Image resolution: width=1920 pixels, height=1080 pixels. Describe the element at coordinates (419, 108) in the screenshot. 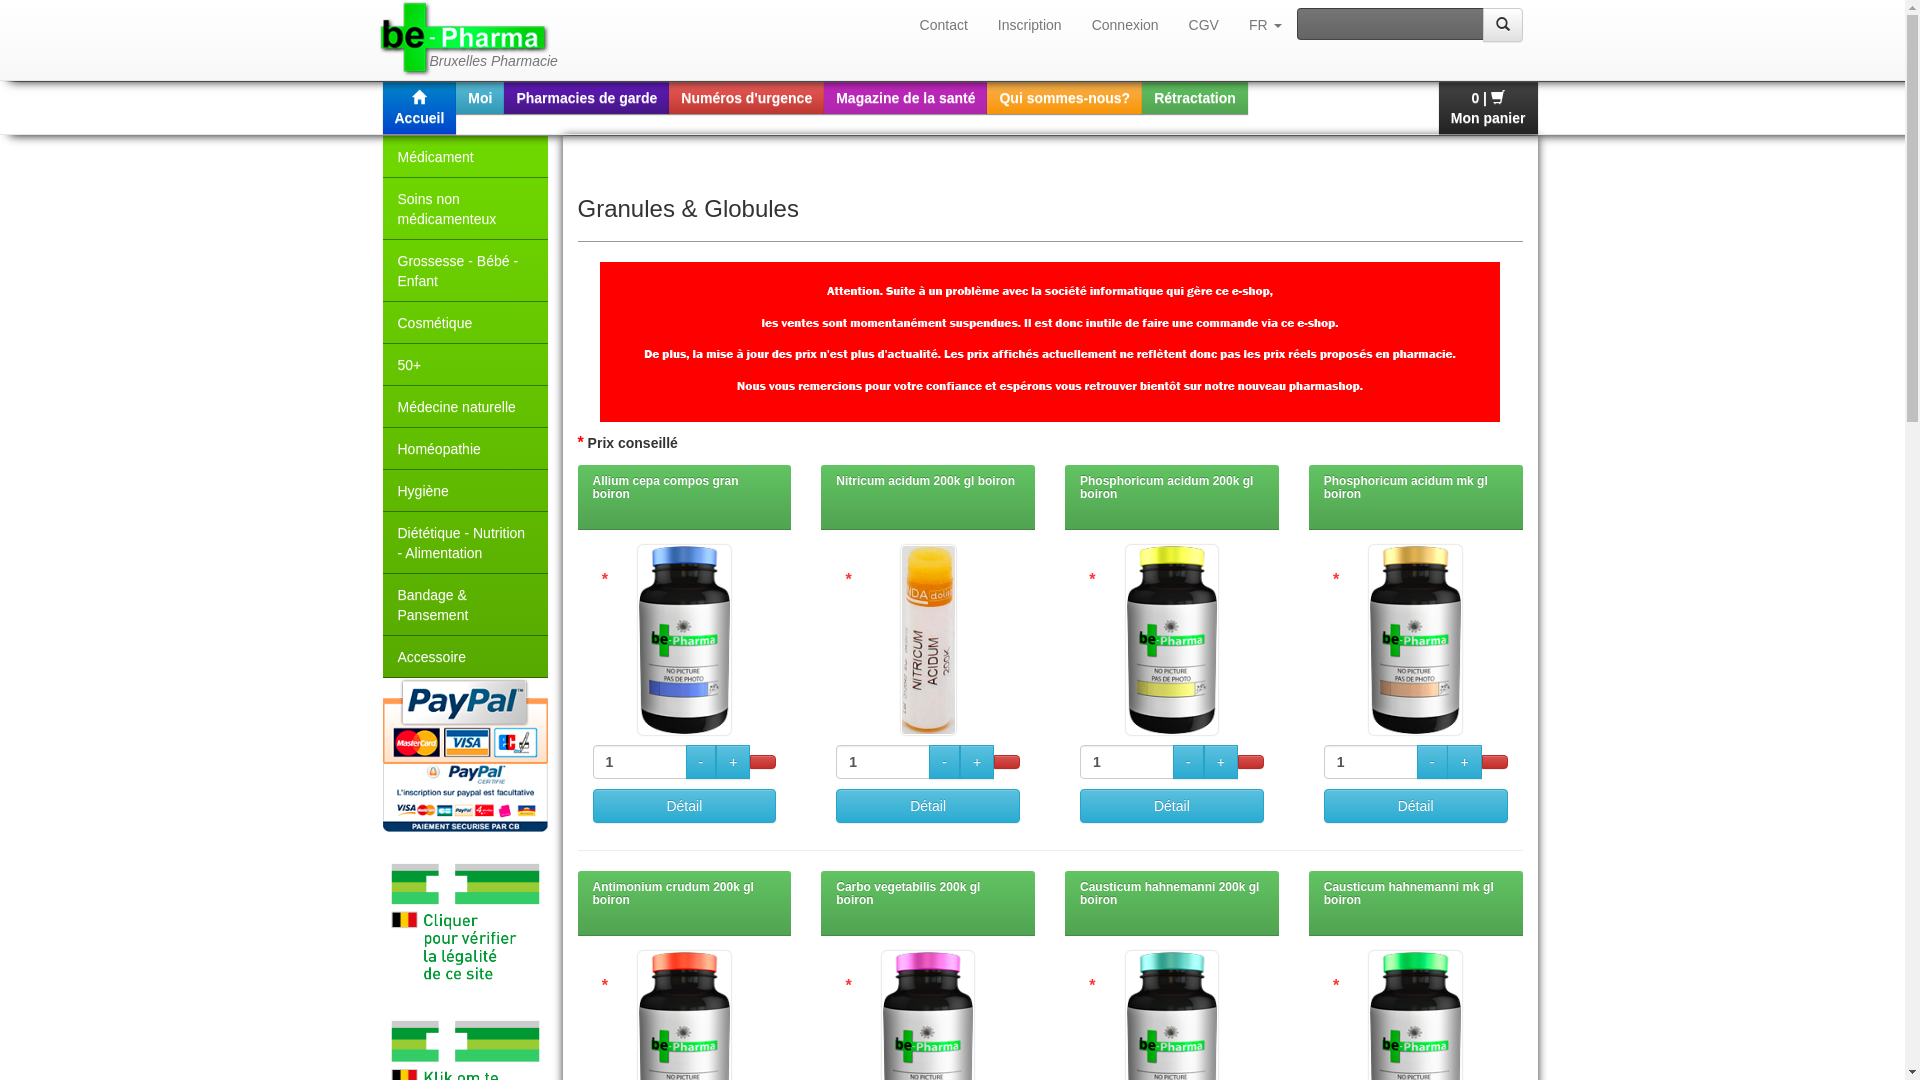

I see `Accueil` at that location.